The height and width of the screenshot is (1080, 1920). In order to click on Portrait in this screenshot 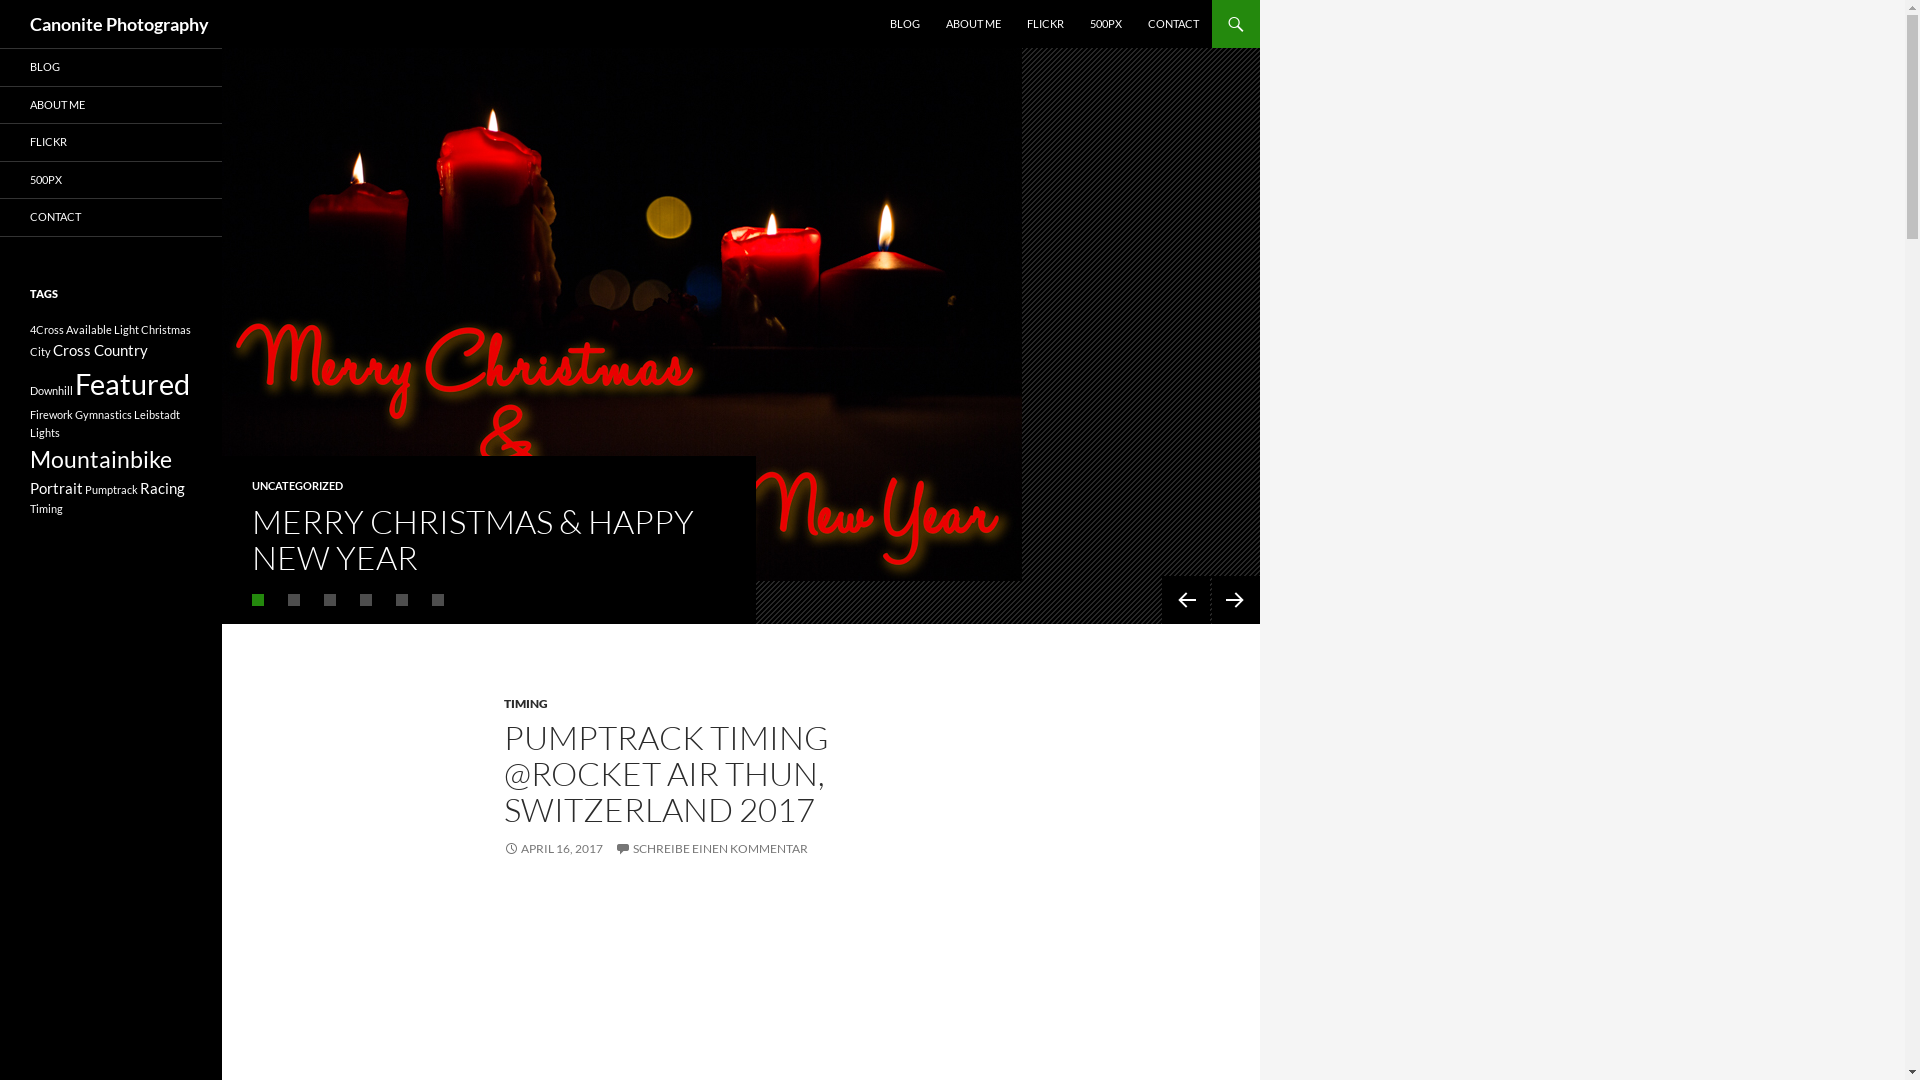, I will do `click(56, 488)`.